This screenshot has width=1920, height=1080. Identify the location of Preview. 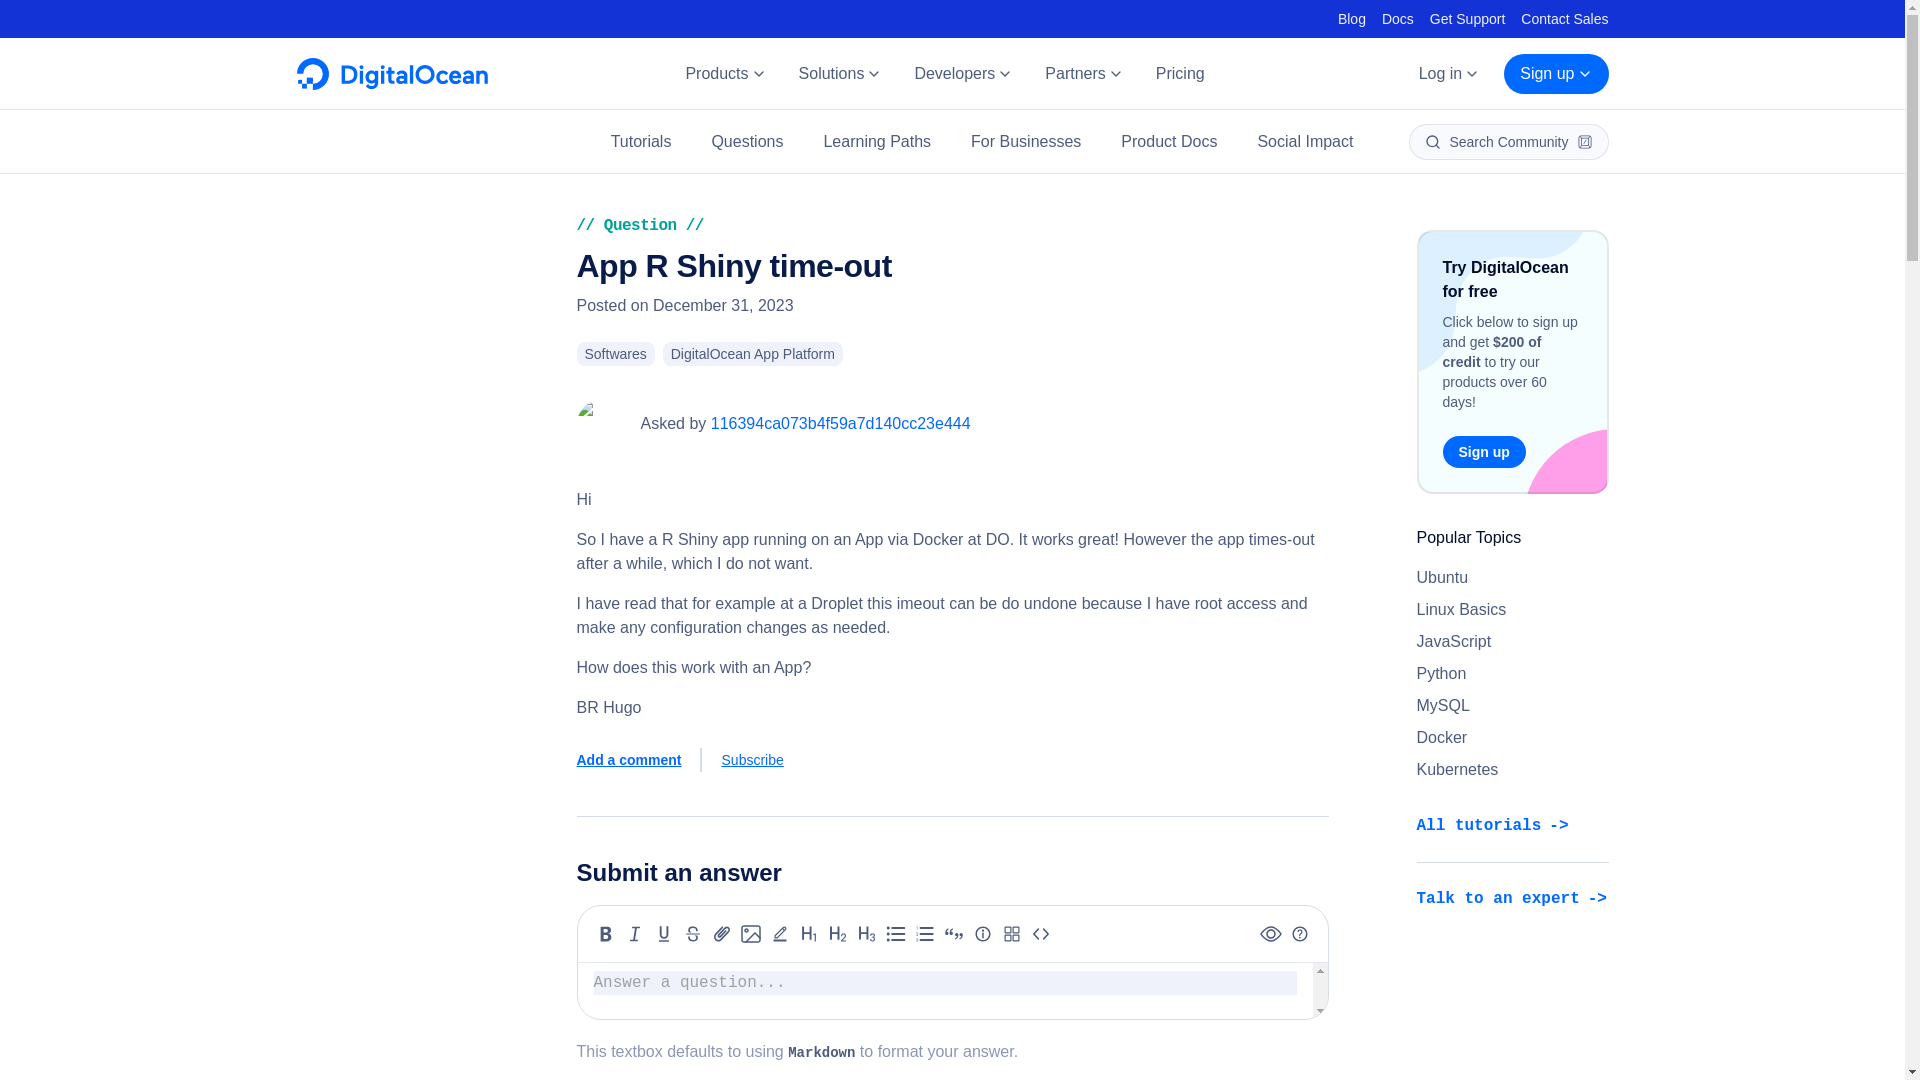
(1270, 934).